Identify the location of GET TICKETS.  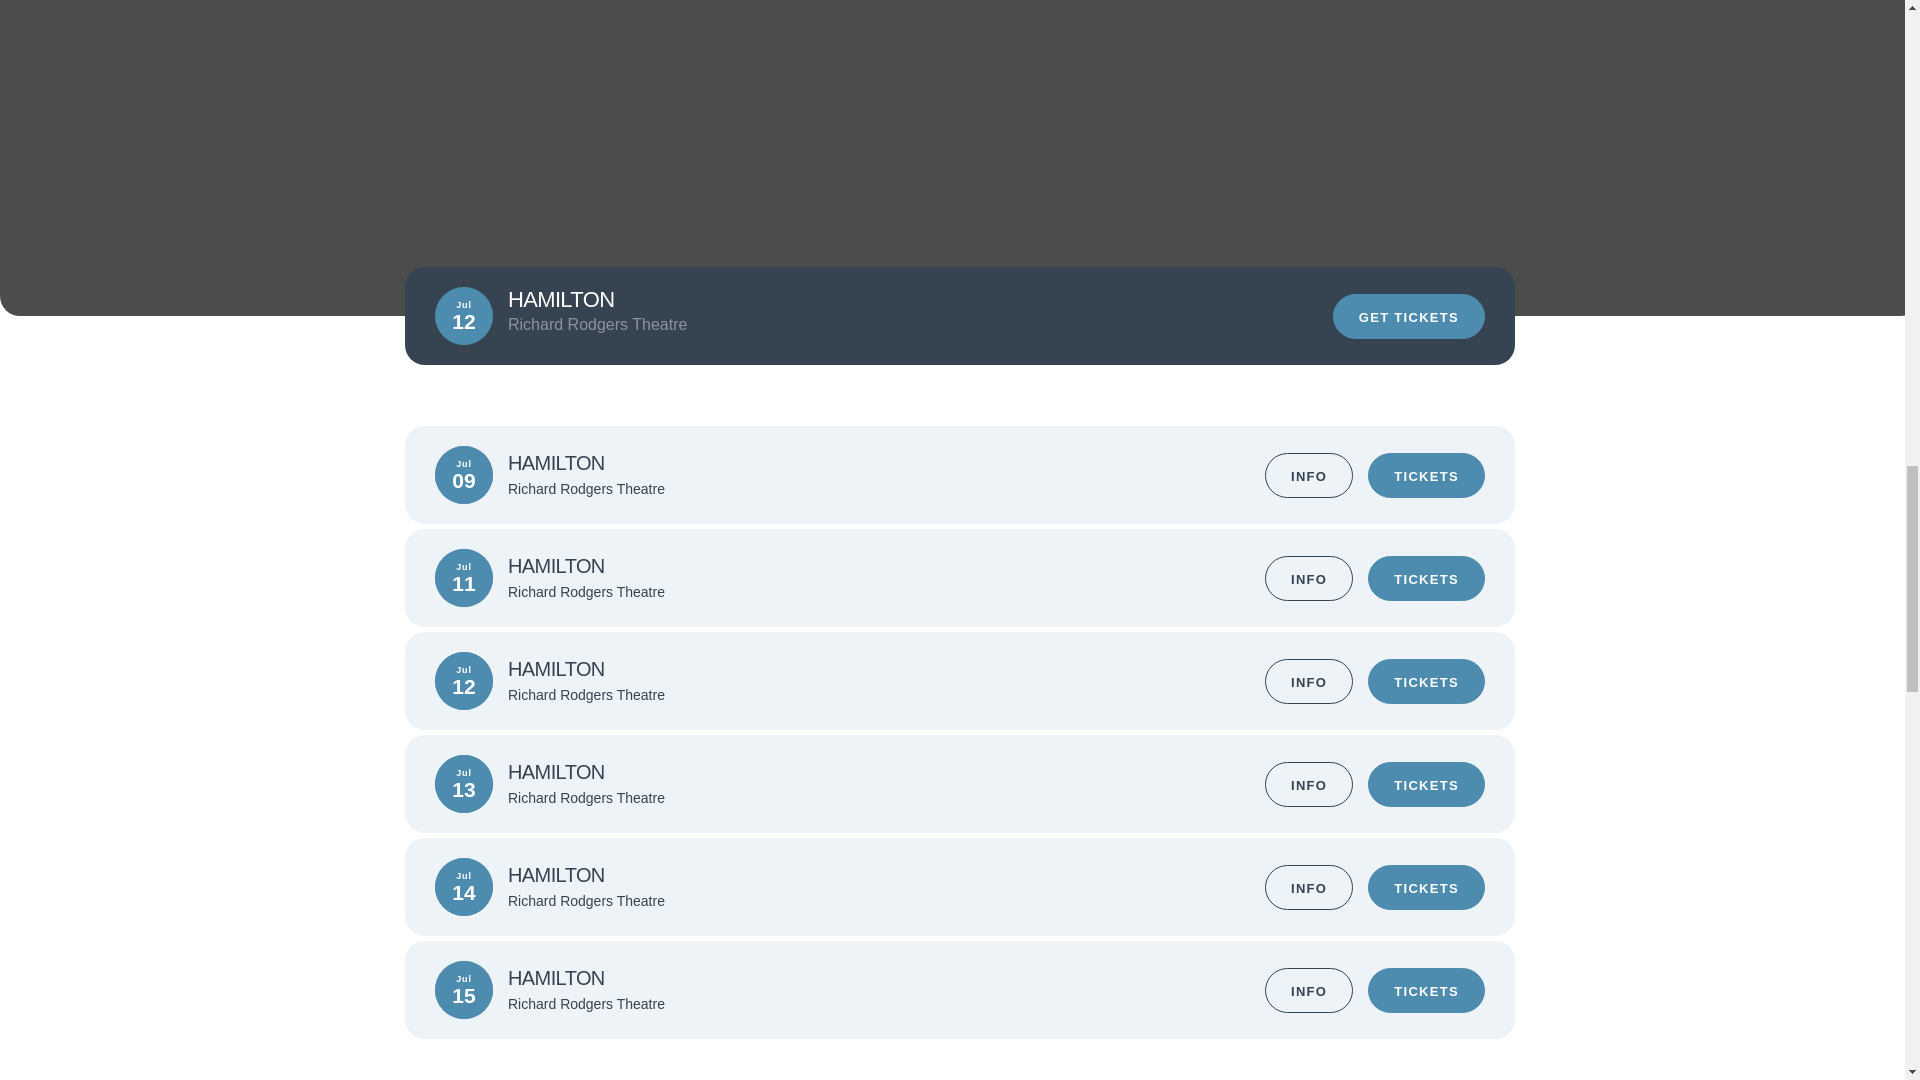
(1408, 316).